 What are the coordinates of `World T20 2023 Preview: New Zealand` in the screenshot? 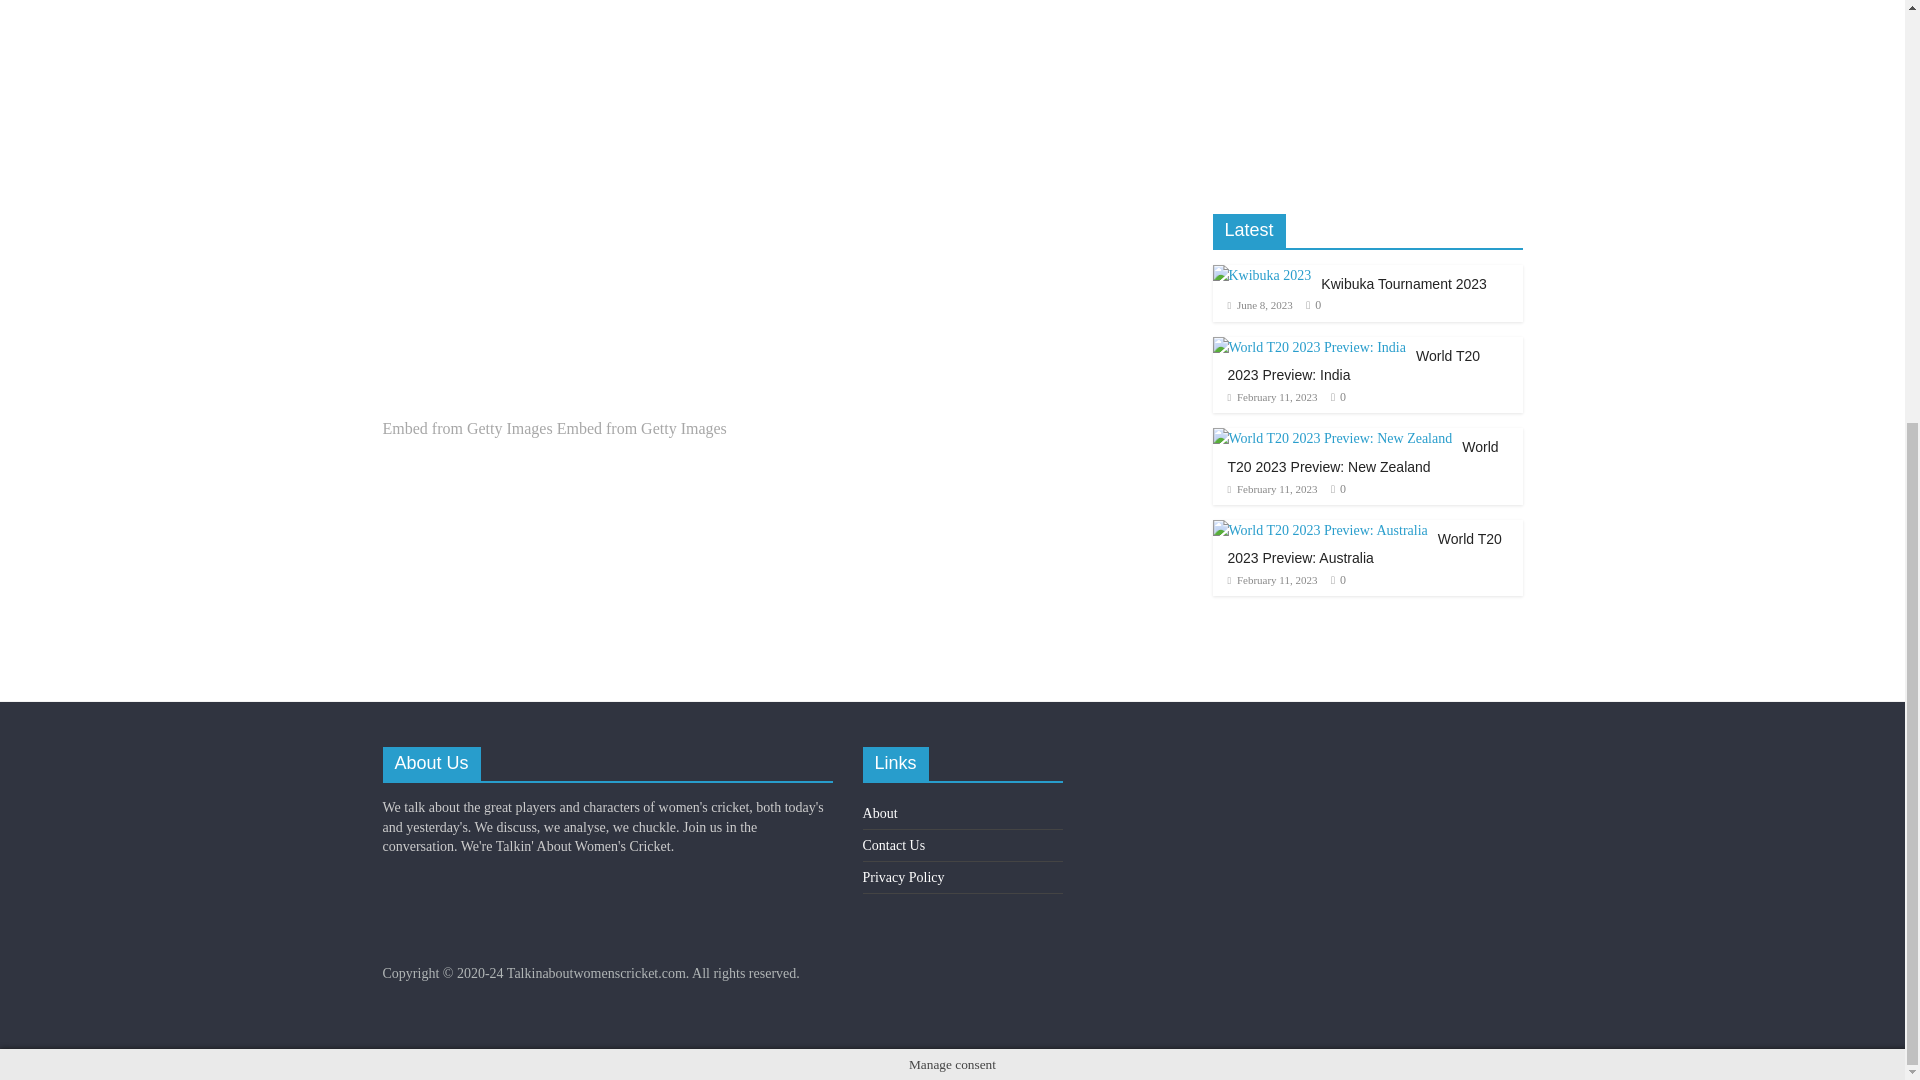 It's located at (1331, 438).